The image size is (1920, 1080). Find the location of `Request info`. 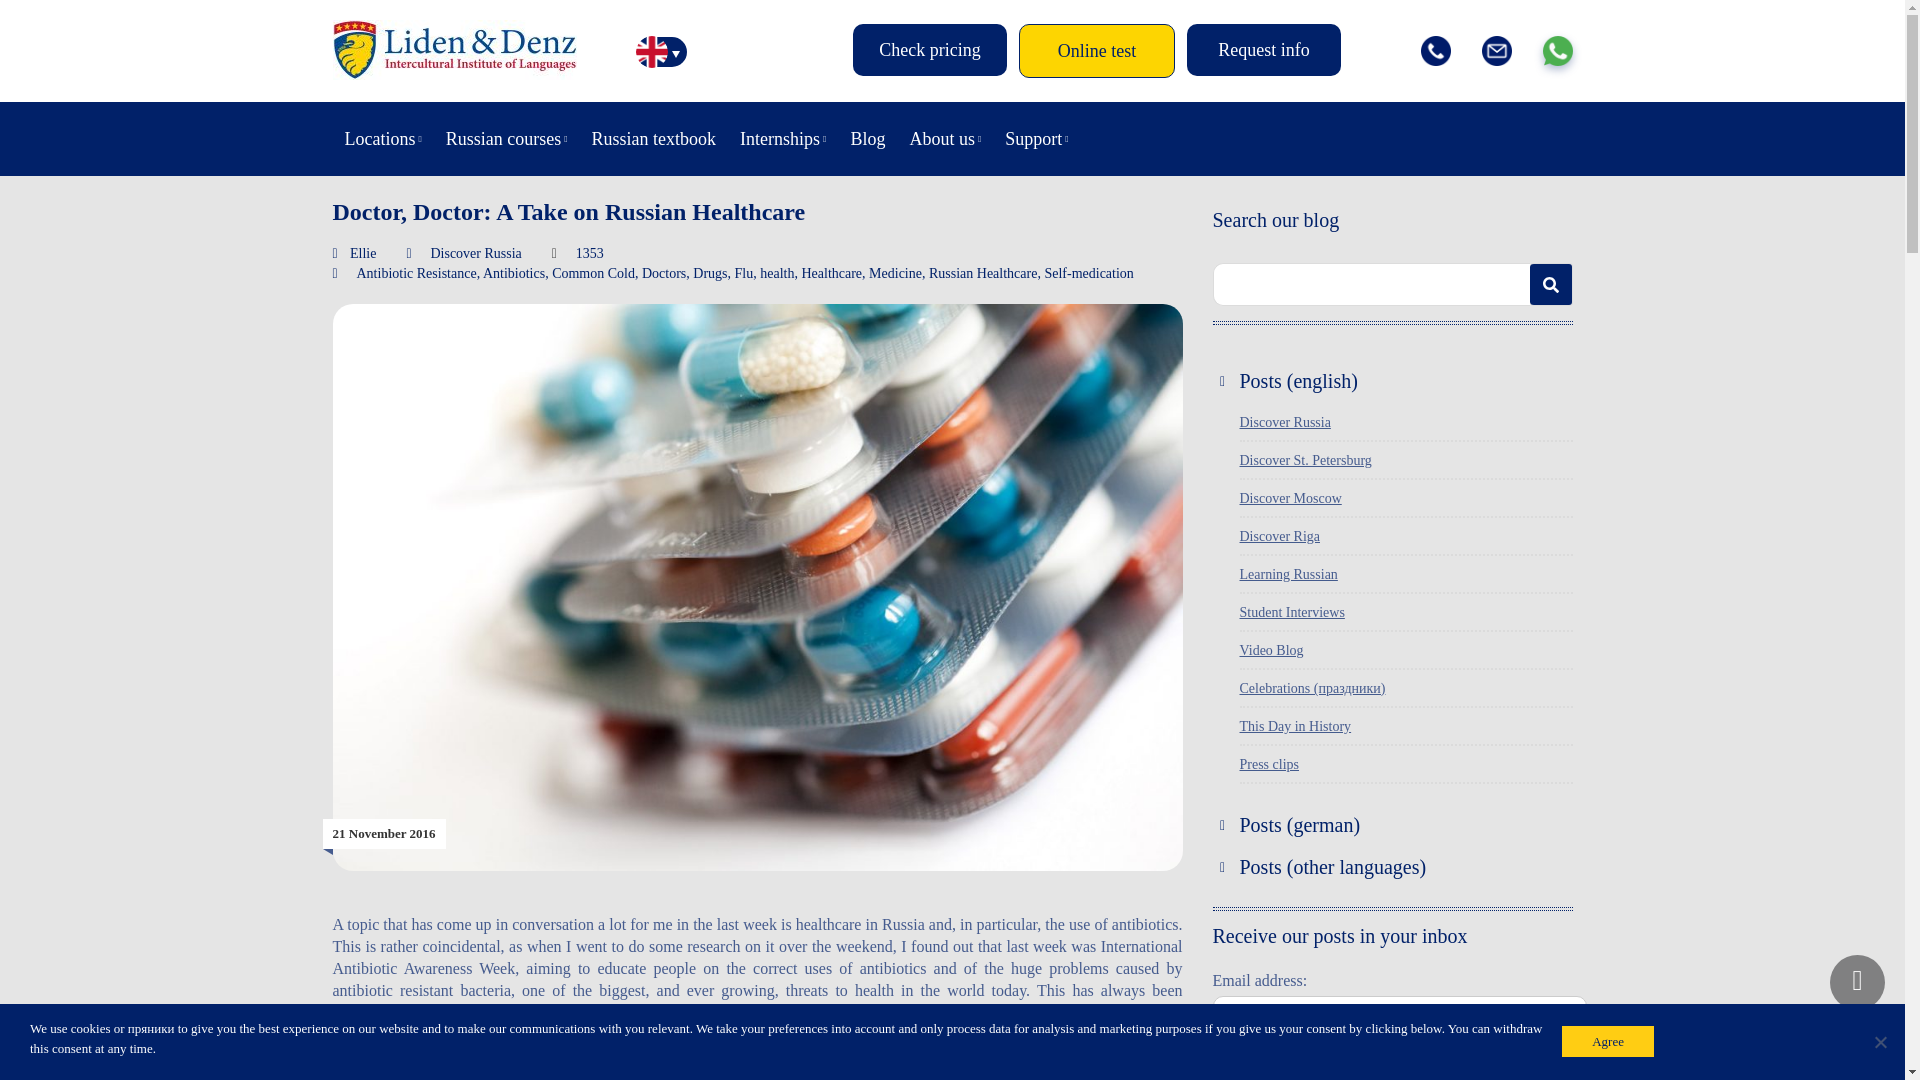

Request info is located at coordinates (1263, 49).